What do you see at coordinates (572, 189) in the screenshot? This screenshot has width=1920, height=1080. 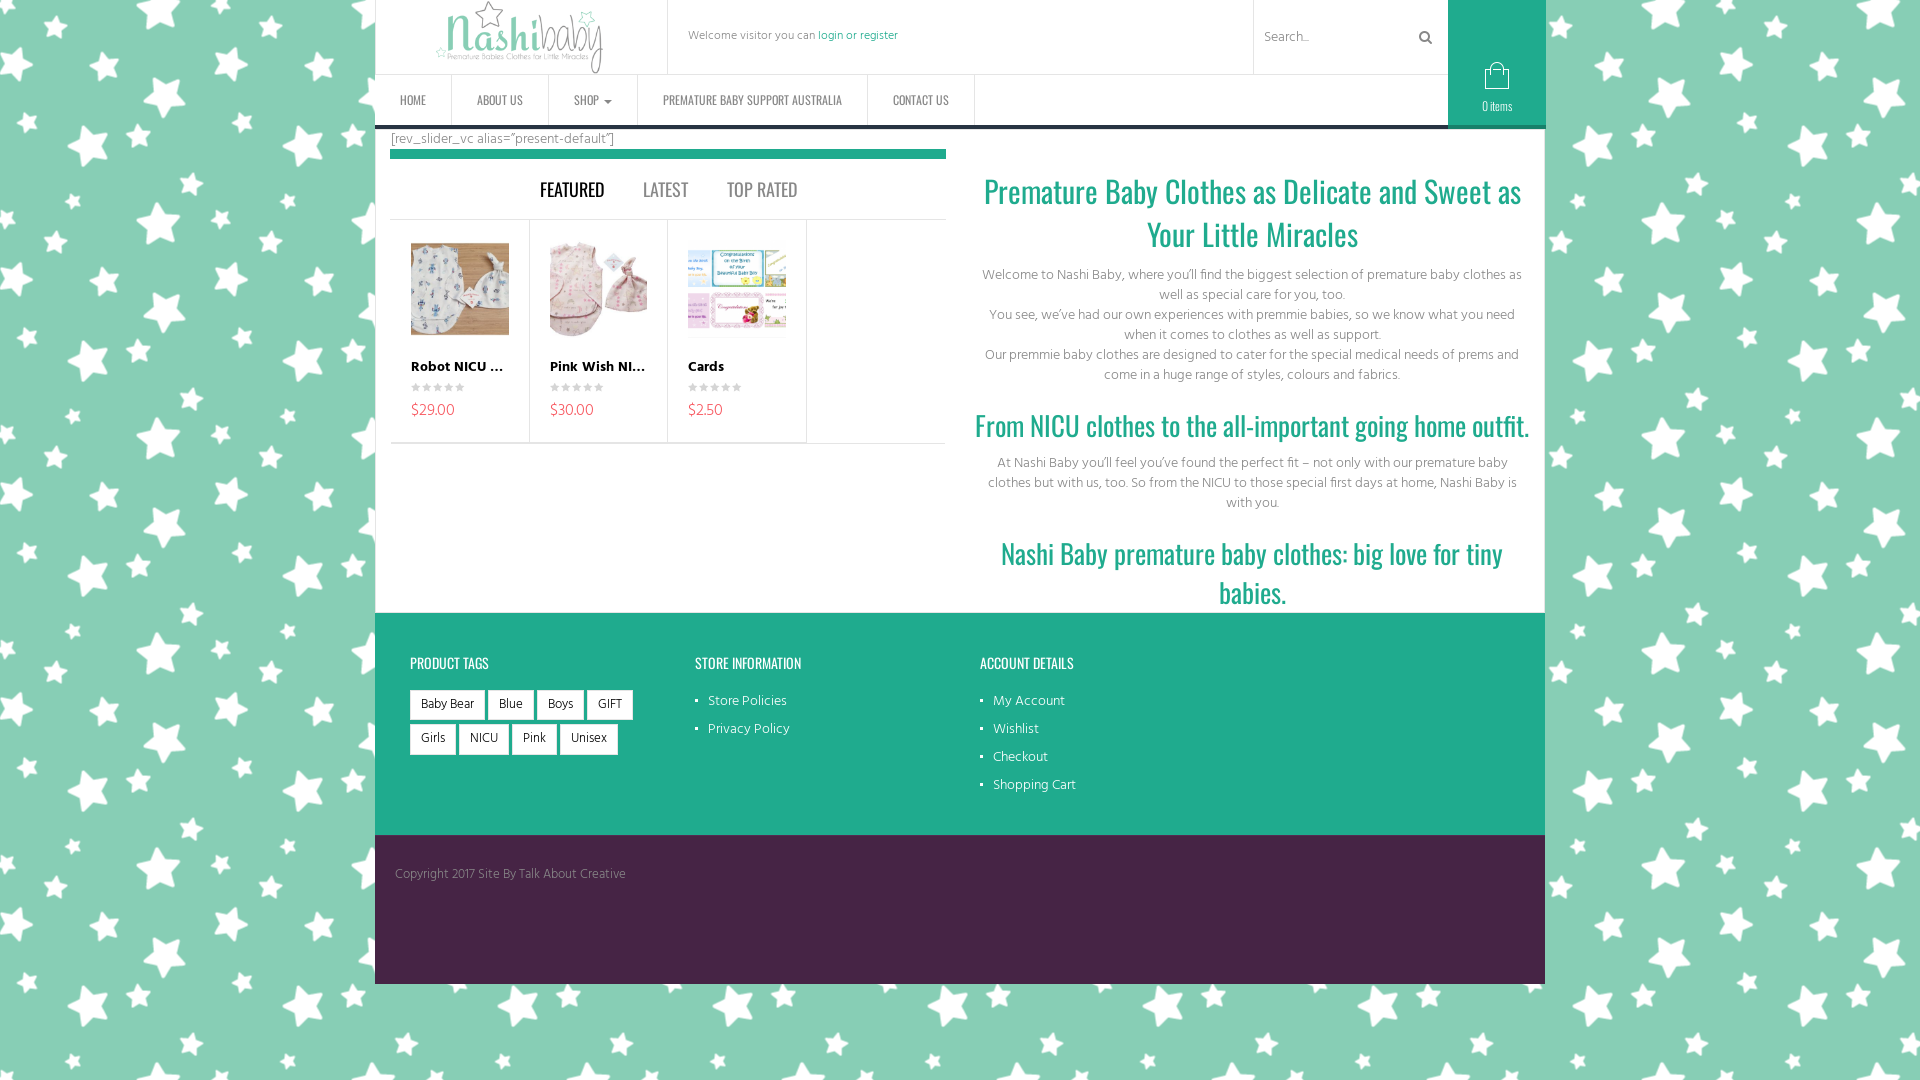 I see `FEATURED` at bounding box center [572, 189].